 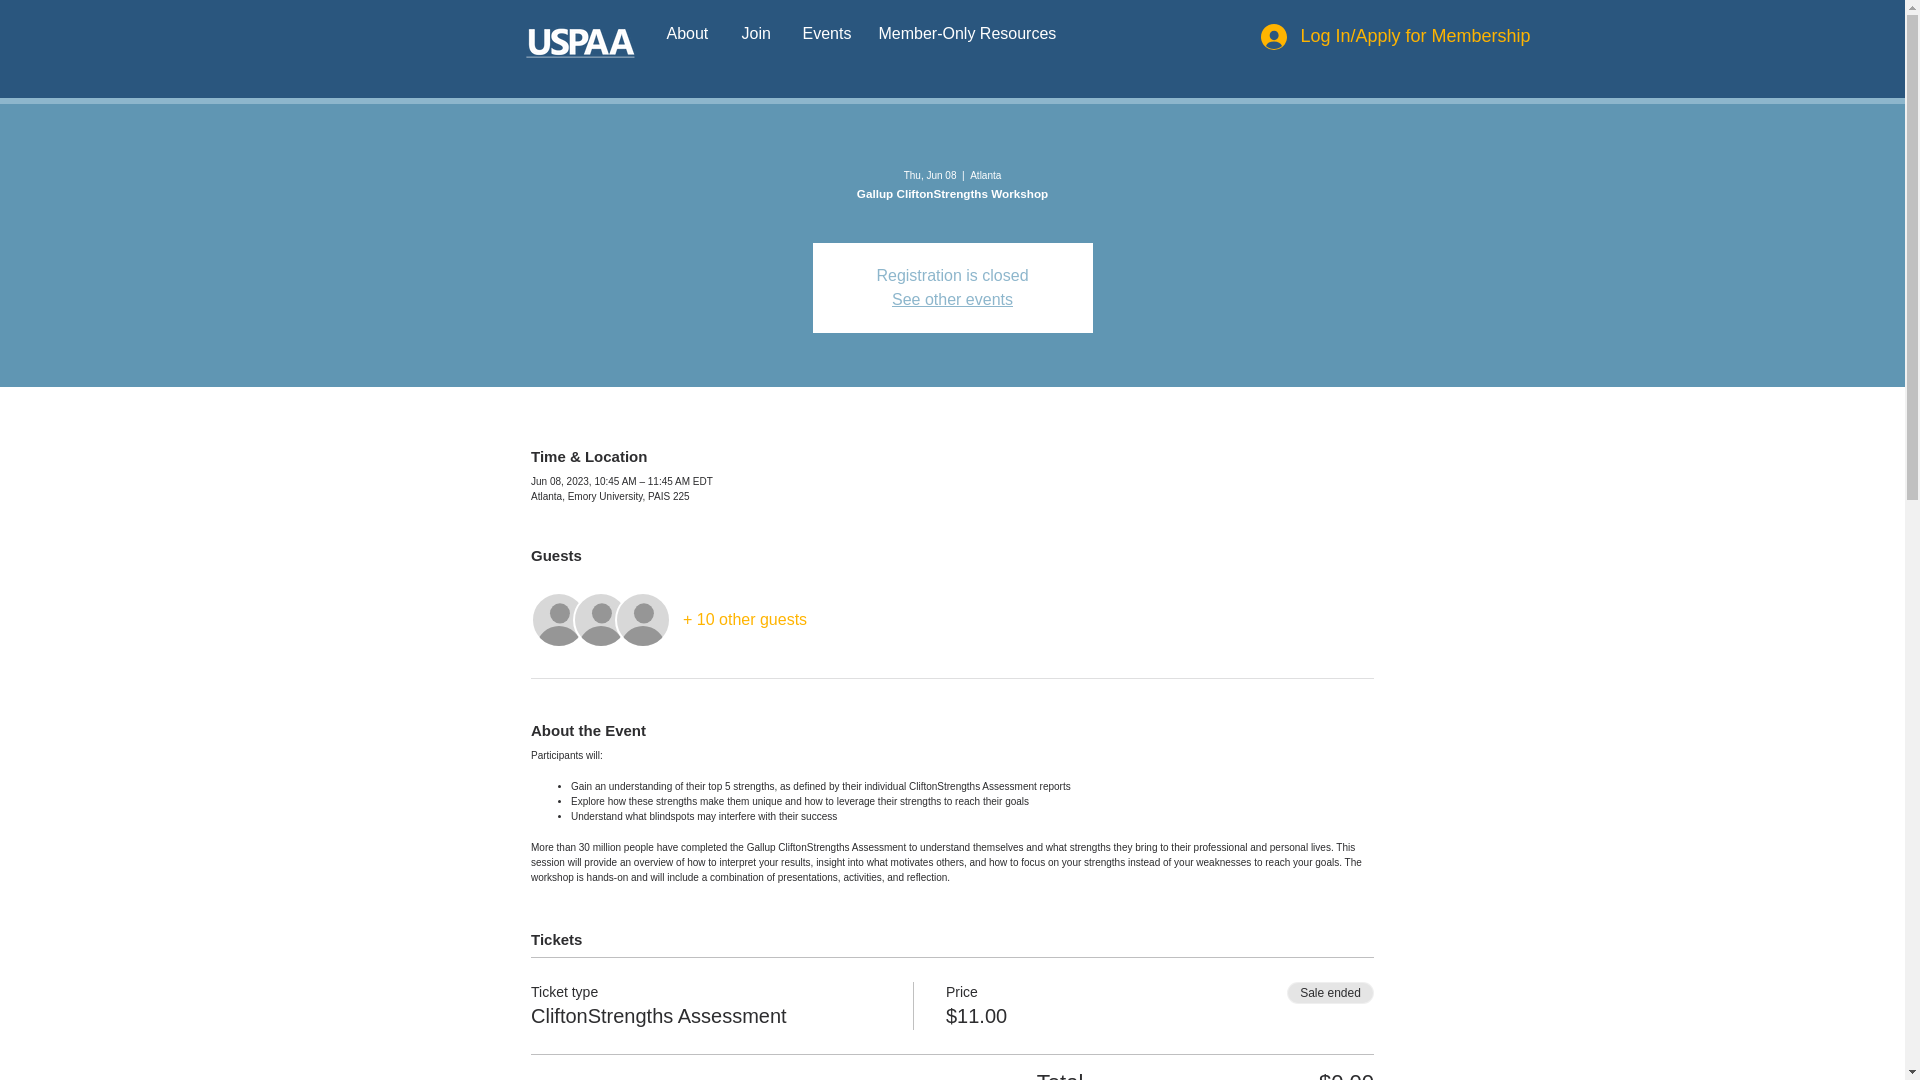 What do you see at coordinates (952, 298) in the screenshot?
I see `See other events` at bounding box center [952, 298].